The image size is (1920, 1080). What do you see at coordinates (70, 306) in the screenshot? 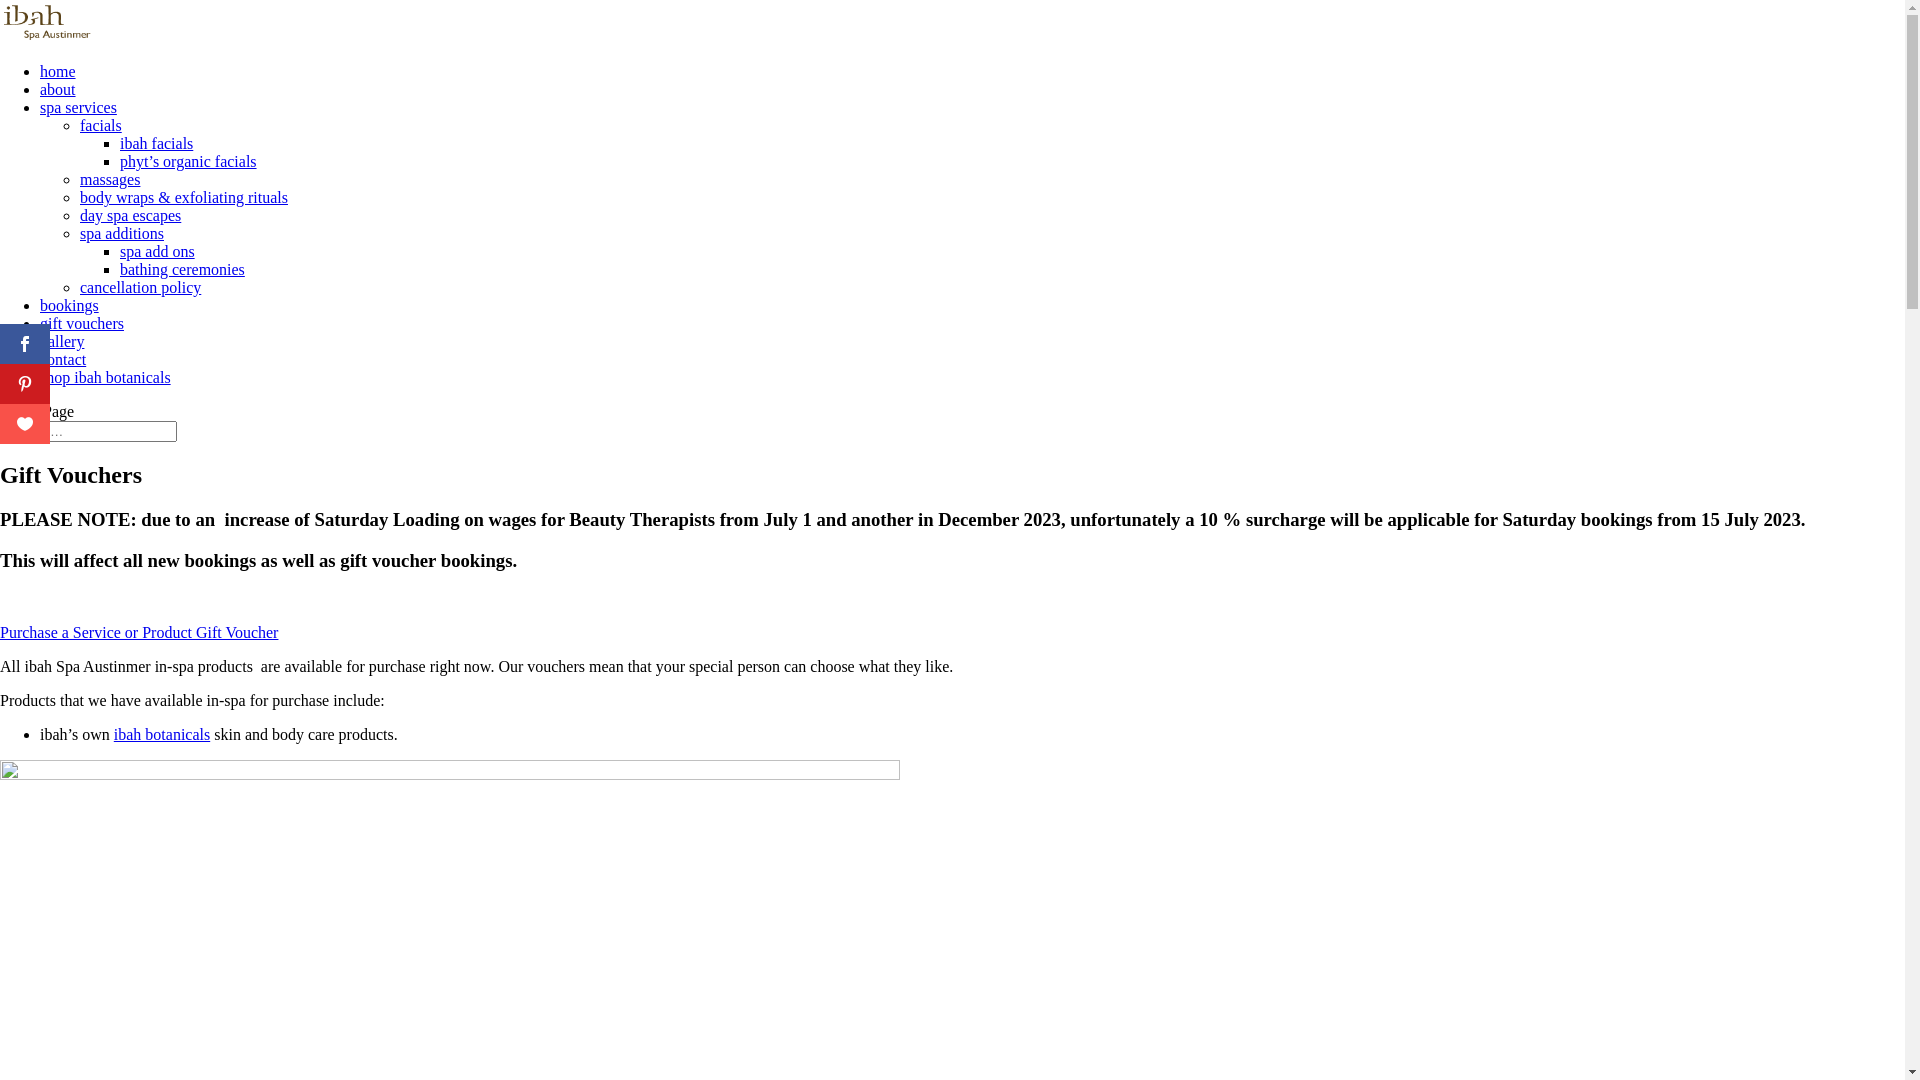
I see `bookings` at bounding box center [70, 306].